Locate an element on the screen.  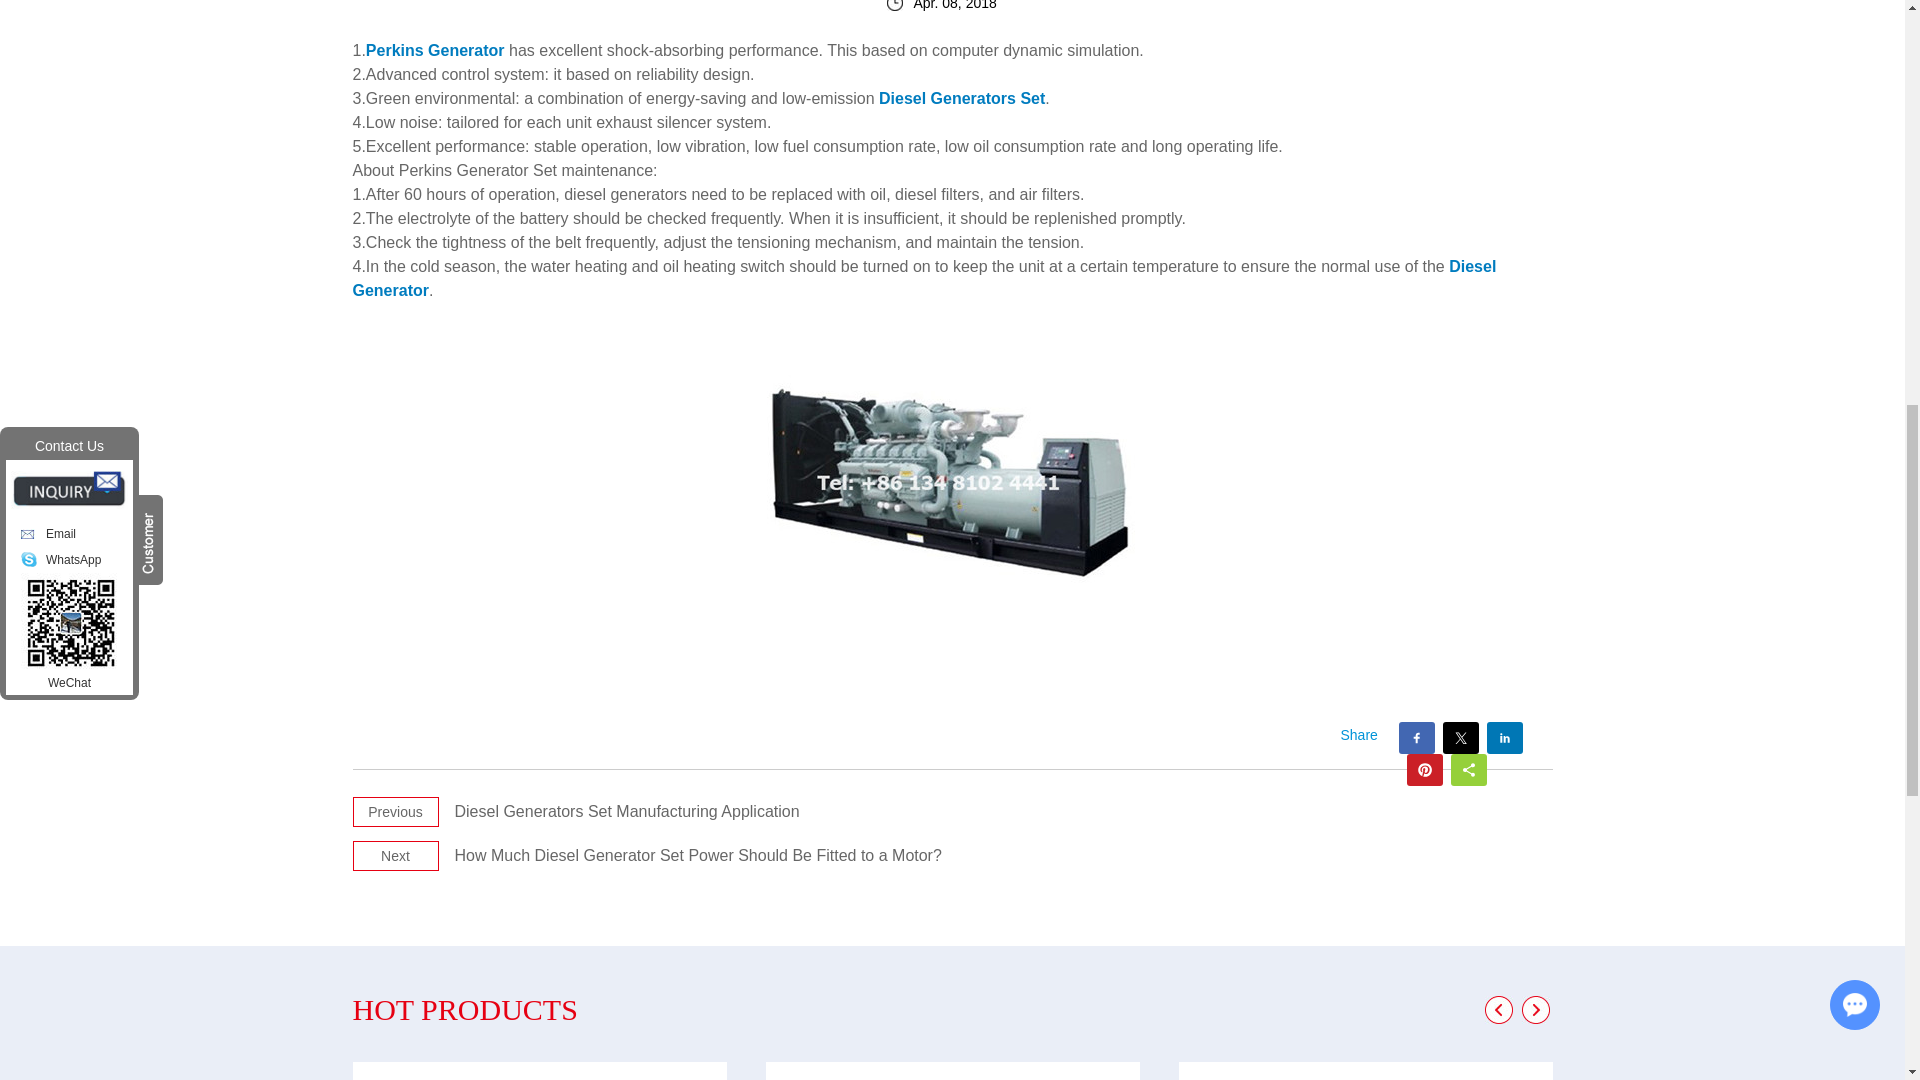
24KW 30KVA Cummins Diesel Generator Set is located at coordinates (953, 1070).